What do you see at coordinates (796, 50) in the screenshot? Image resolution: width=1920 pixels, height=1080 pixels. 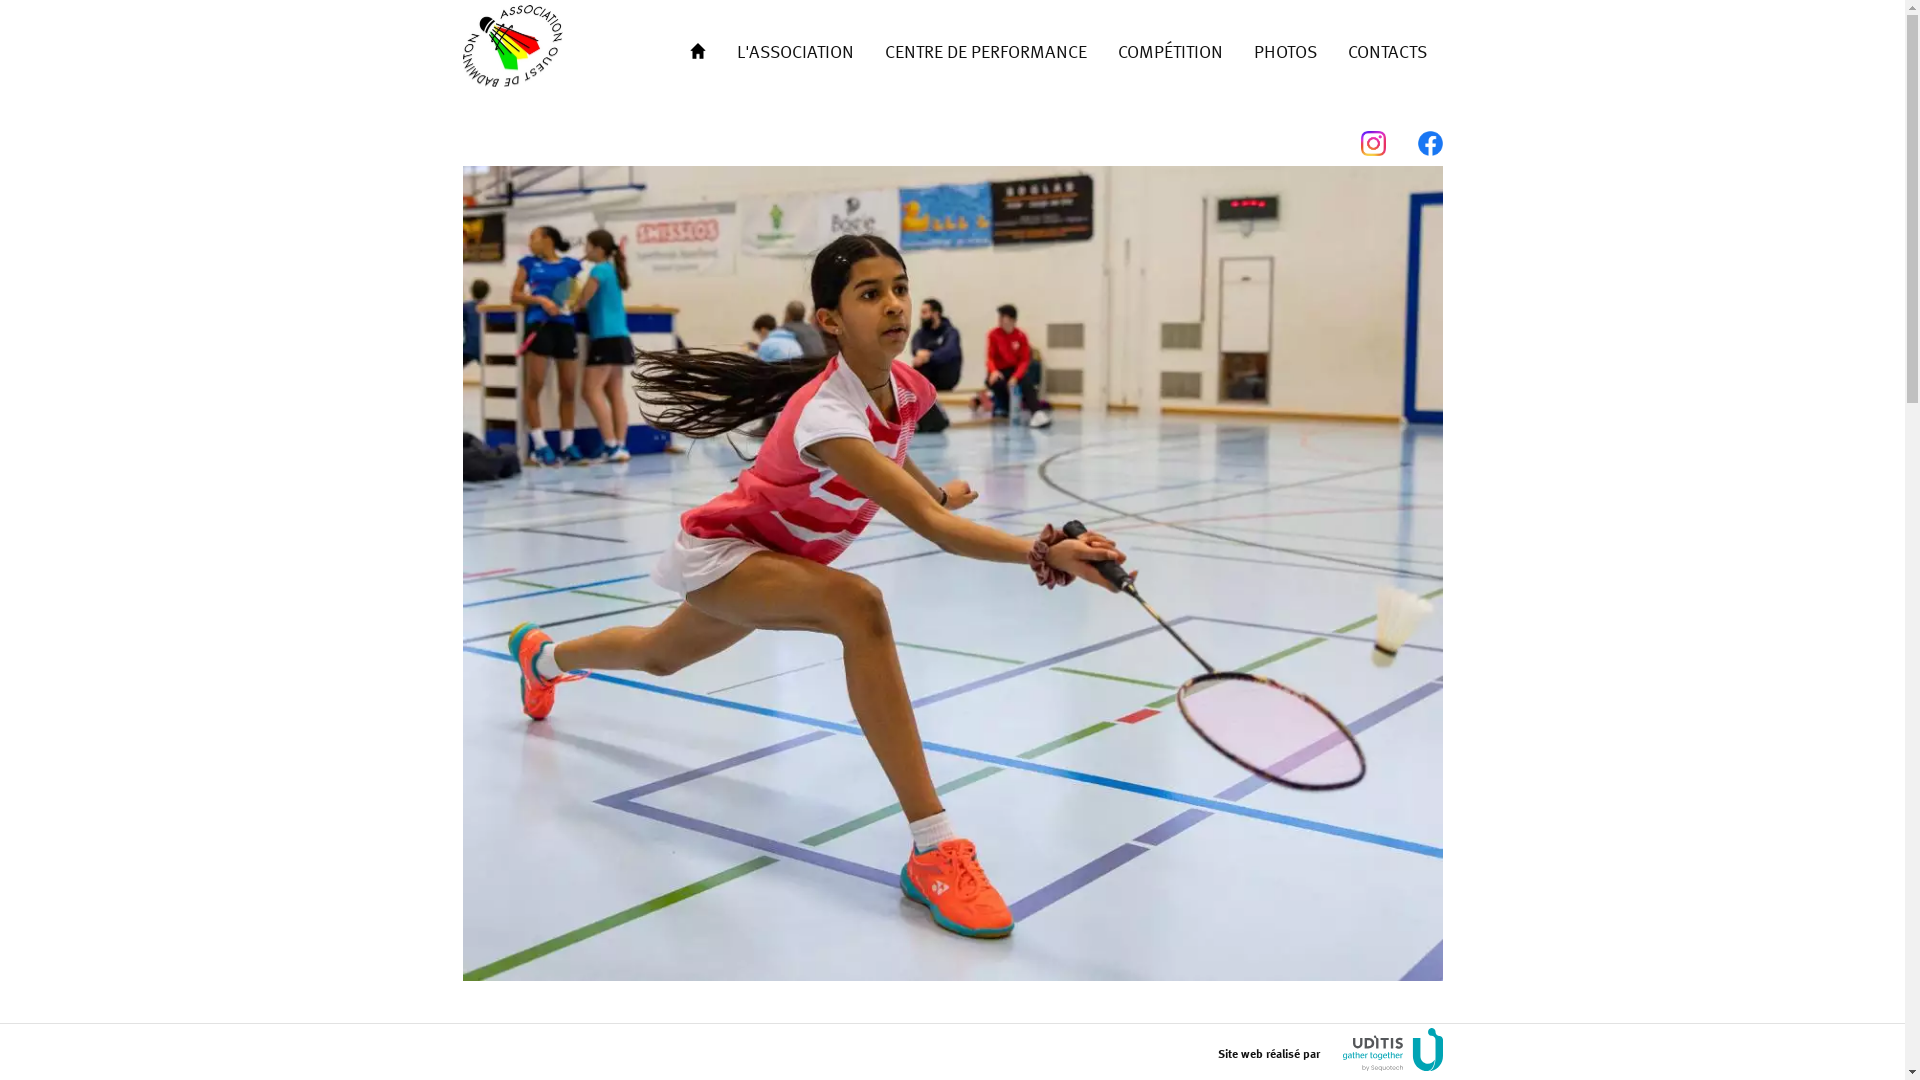 I see `L'ASSOCIATION` at bounding box center [796, 50].